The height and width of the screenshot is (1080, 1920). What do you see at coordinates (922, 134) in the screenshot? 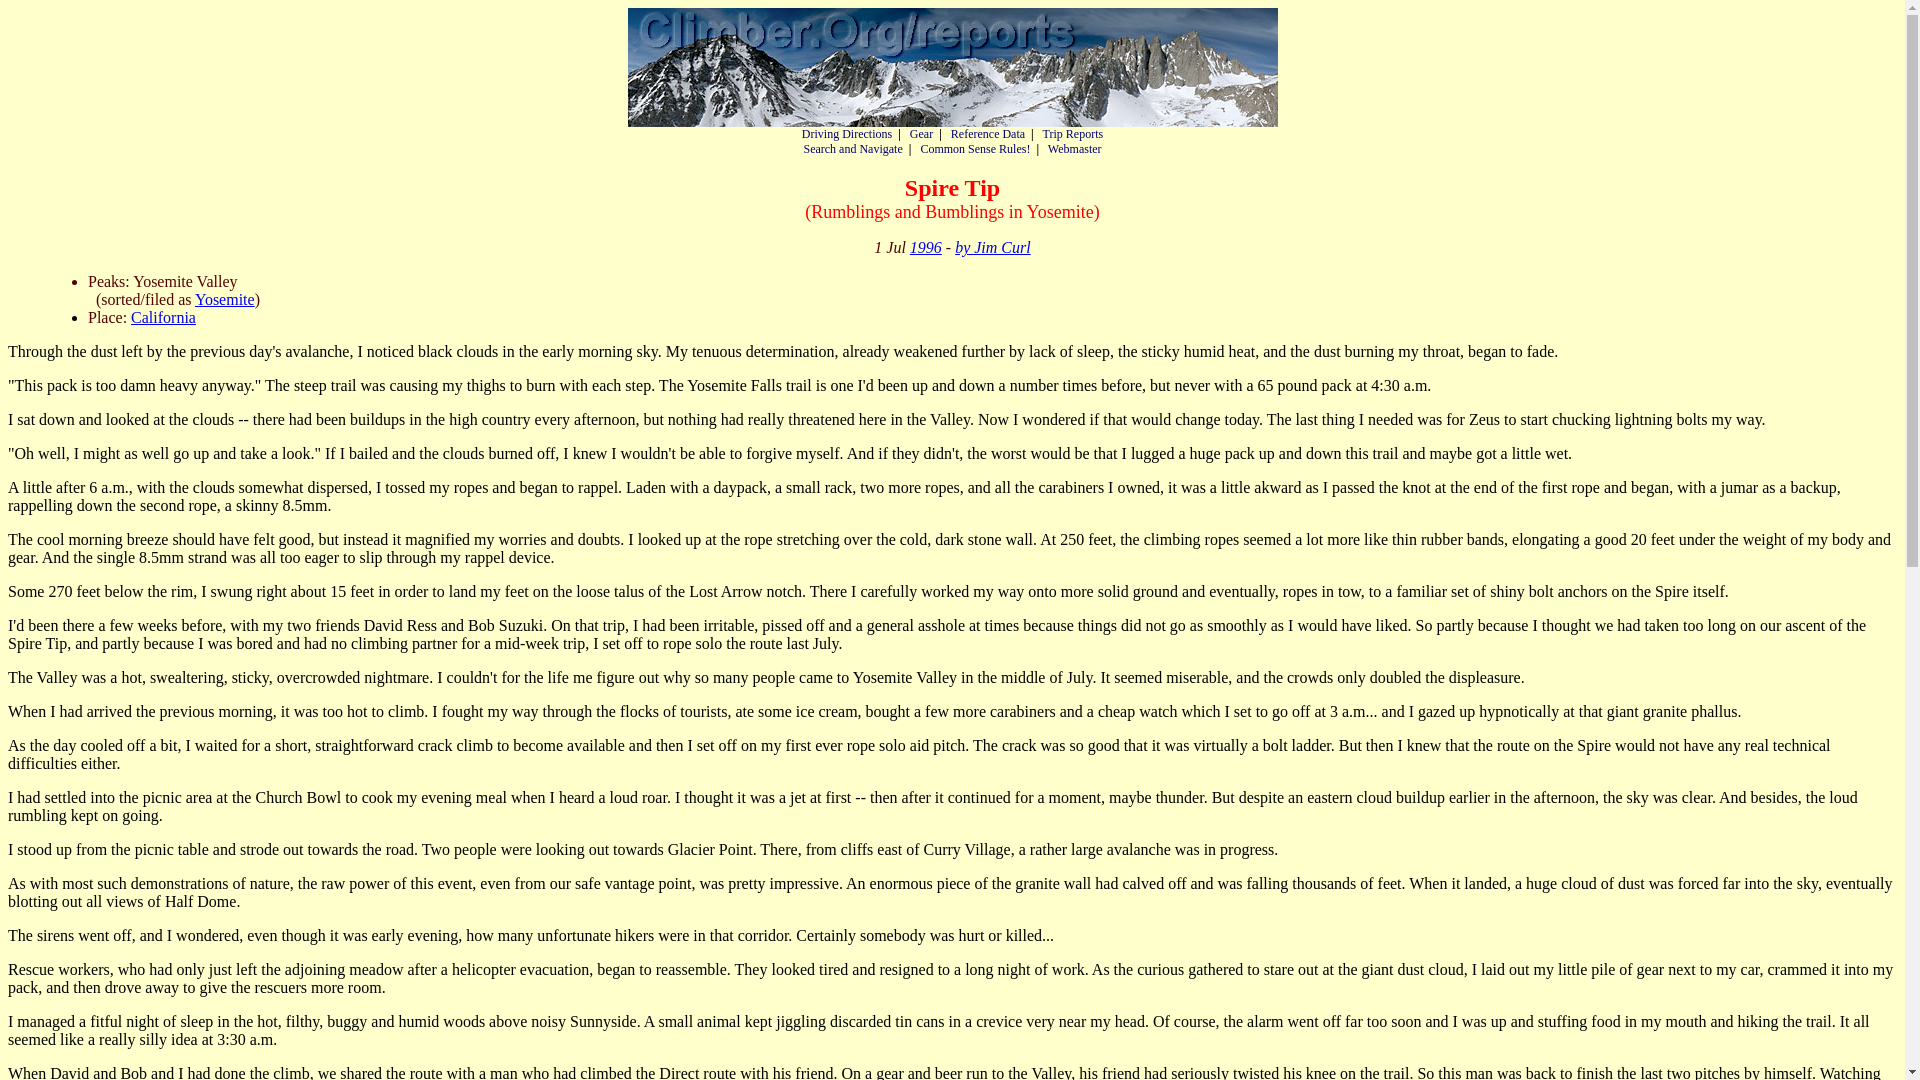
I see `Gear` at bounding box center [922, 134].